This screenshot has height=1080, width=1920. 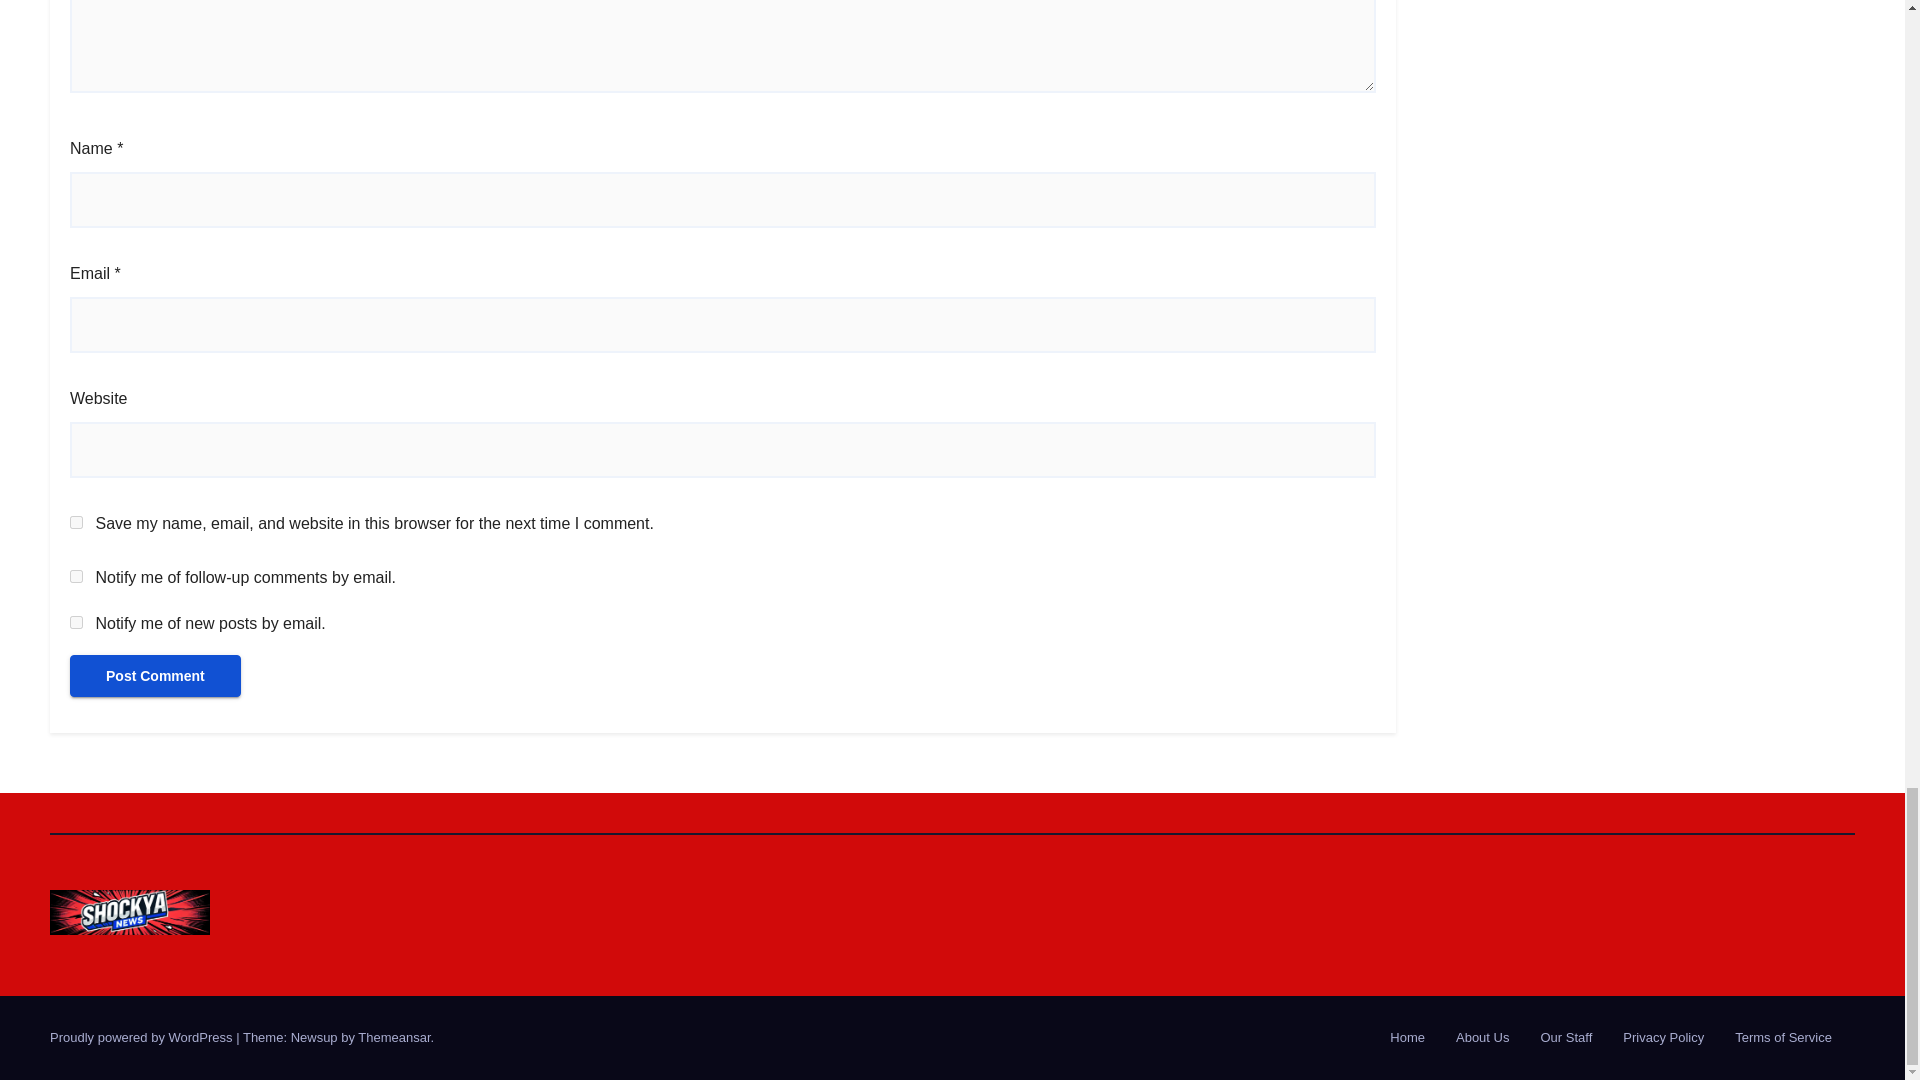 I want to click on yes, so click(x=76, y=522).